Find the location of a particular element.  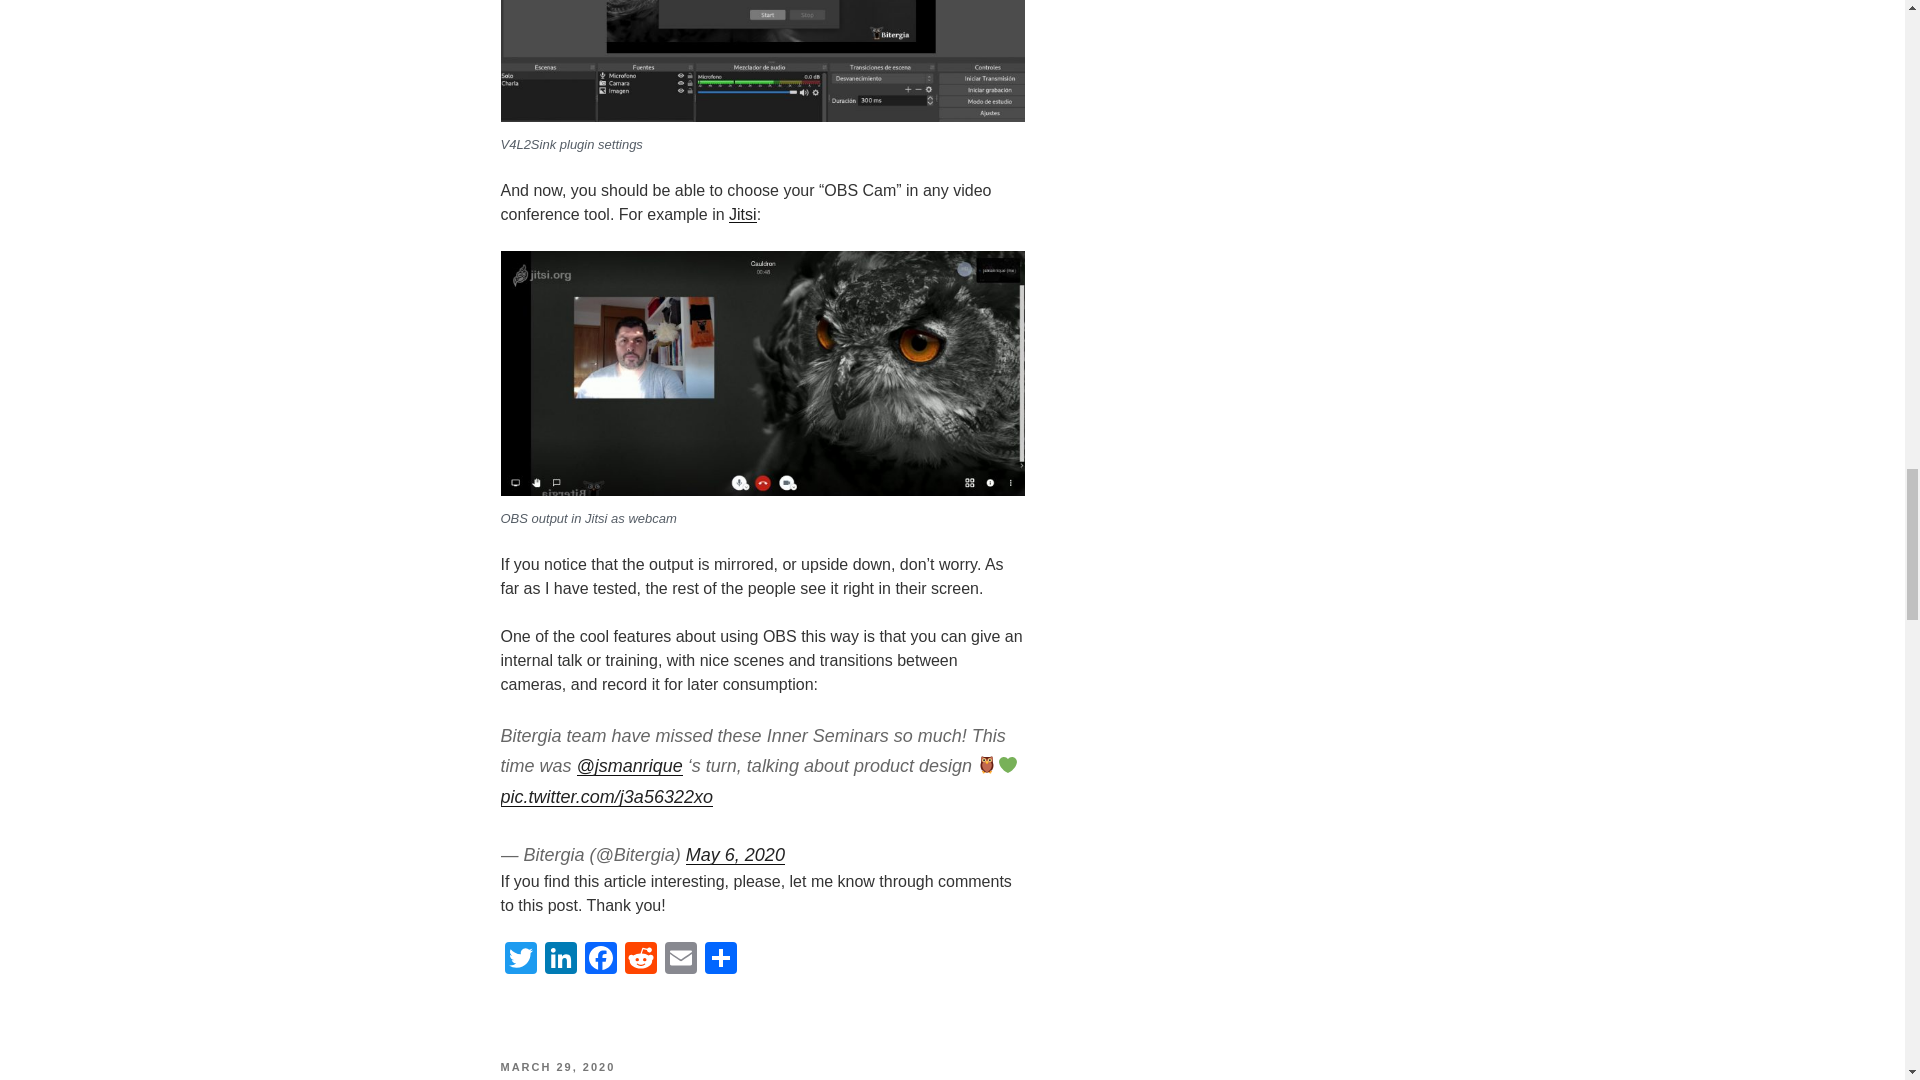

Jitsi is located at coordinates (742, 214).